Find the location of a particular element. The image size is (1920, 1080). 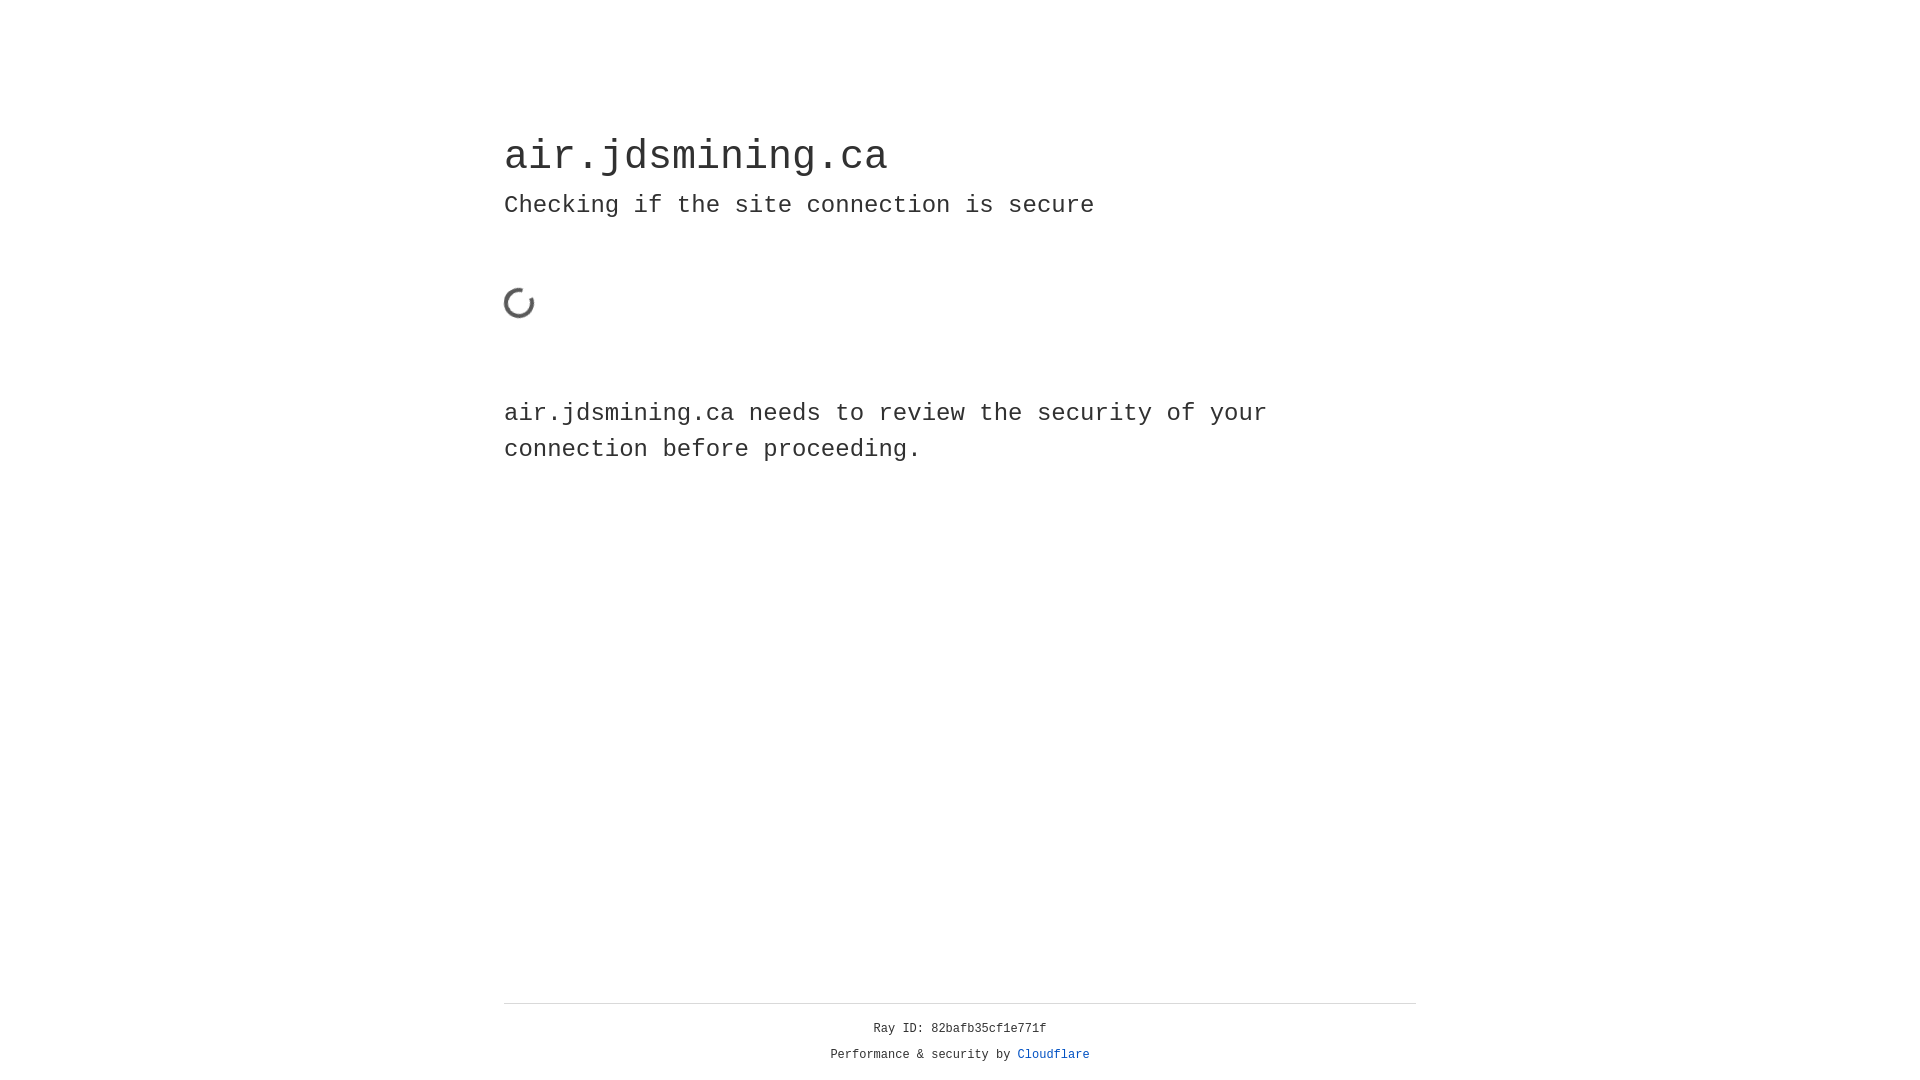

Cloudflare is located at coordinates (1054, 1055).